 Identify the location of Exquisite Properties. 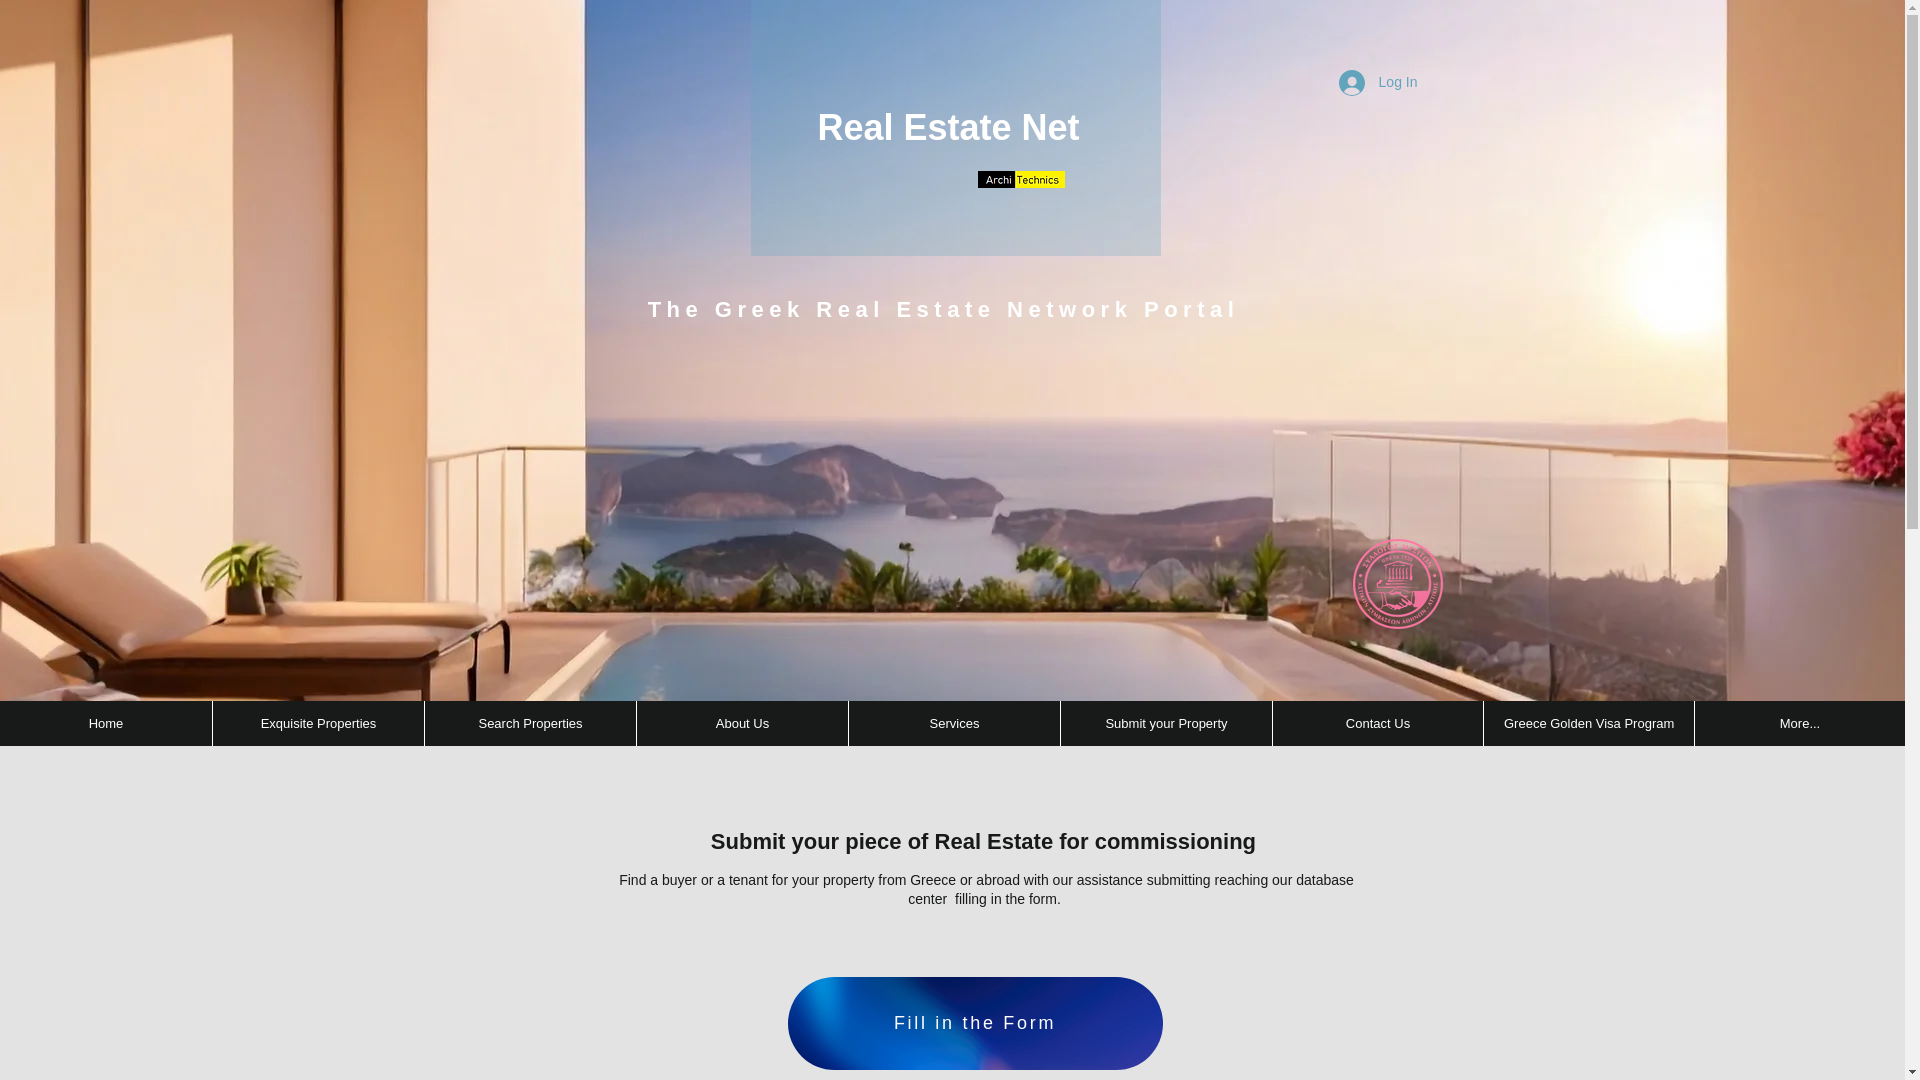
(318, 723).